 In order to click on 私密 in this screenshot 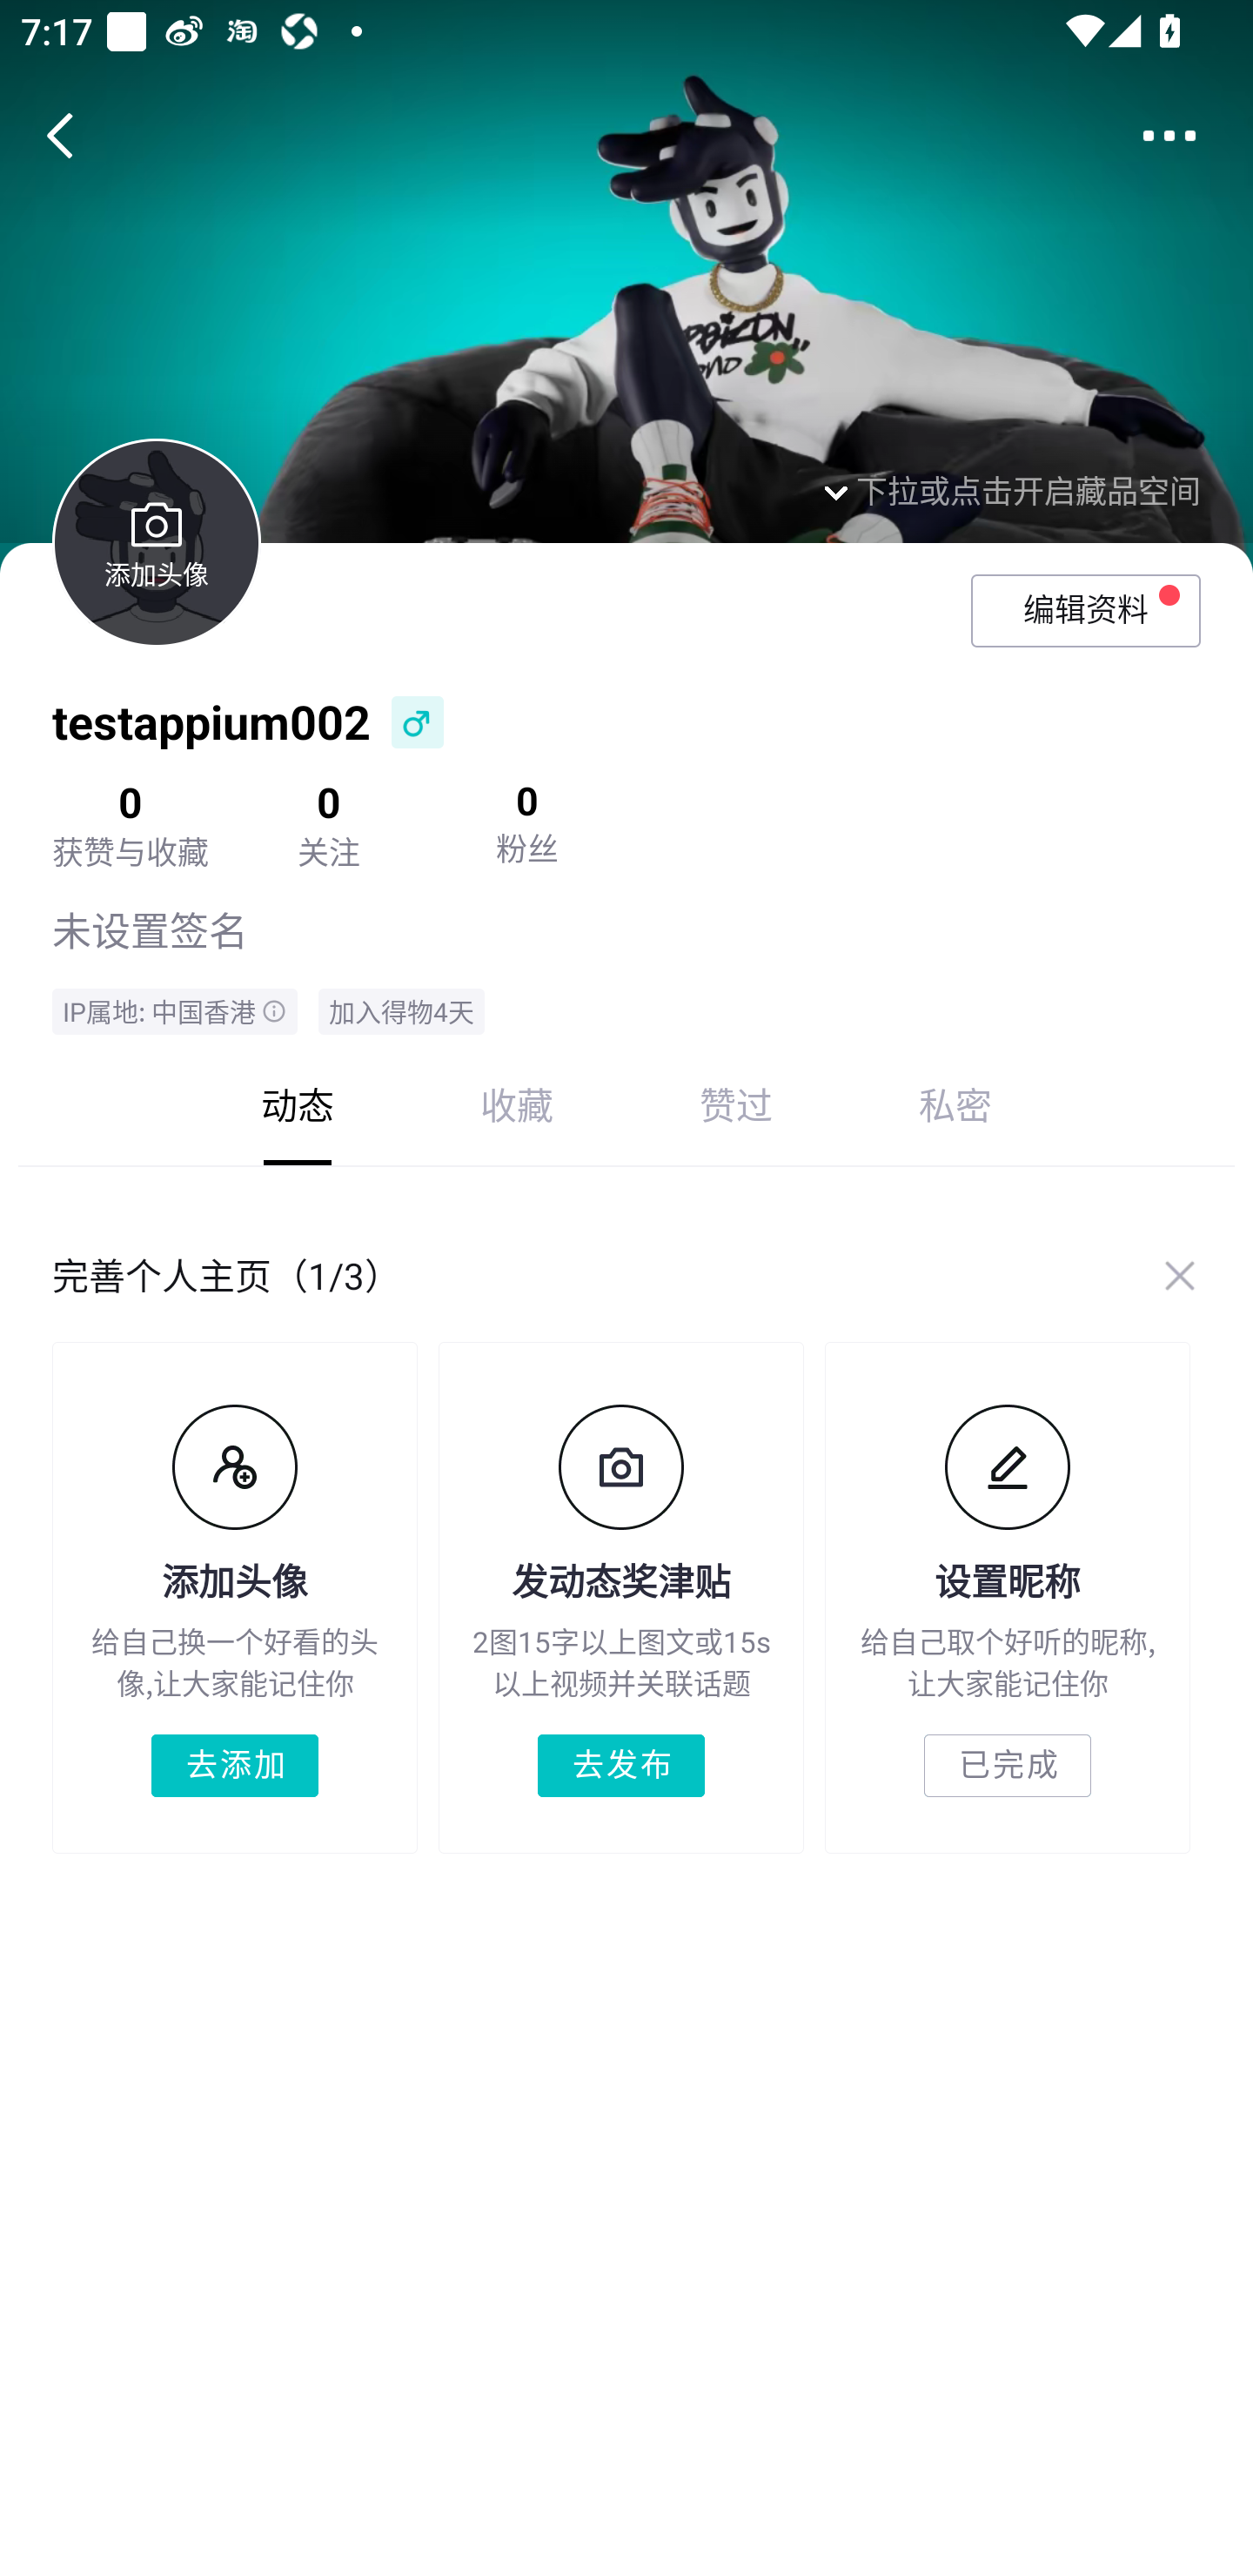, I will do `click(955, 1104)`.